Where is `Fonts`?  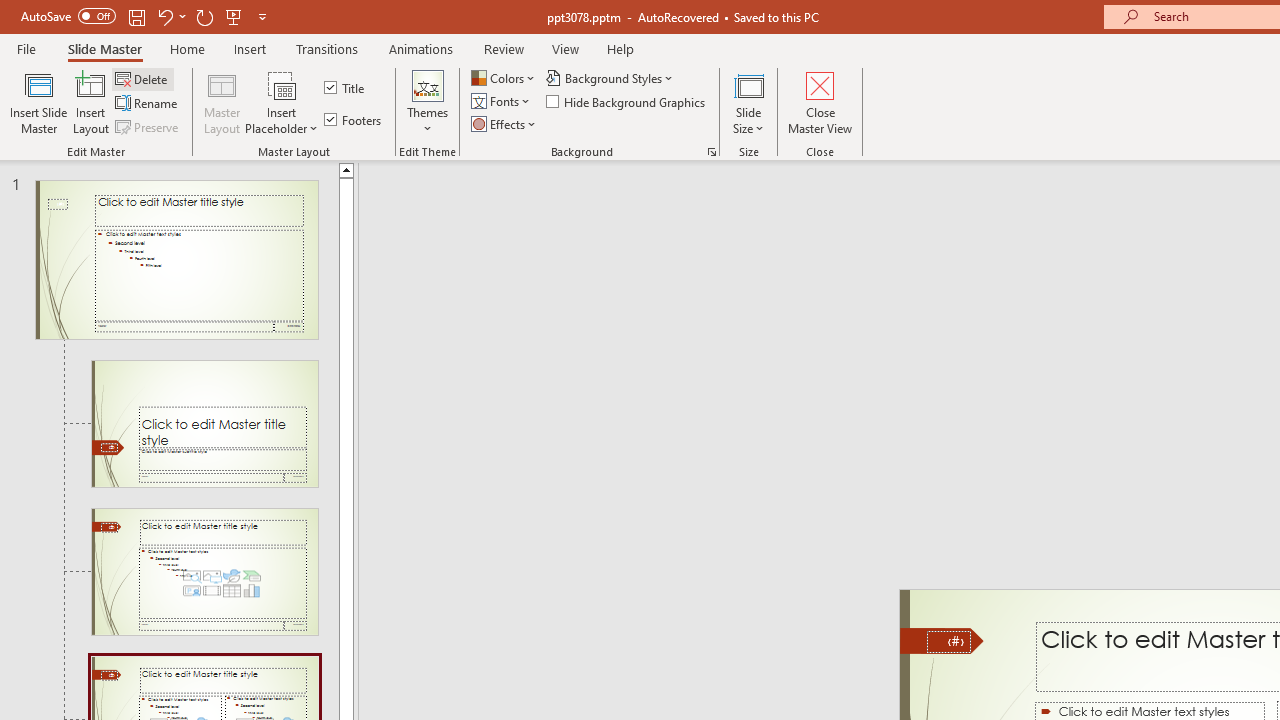 Fonts is located at coordinates (502, 102).